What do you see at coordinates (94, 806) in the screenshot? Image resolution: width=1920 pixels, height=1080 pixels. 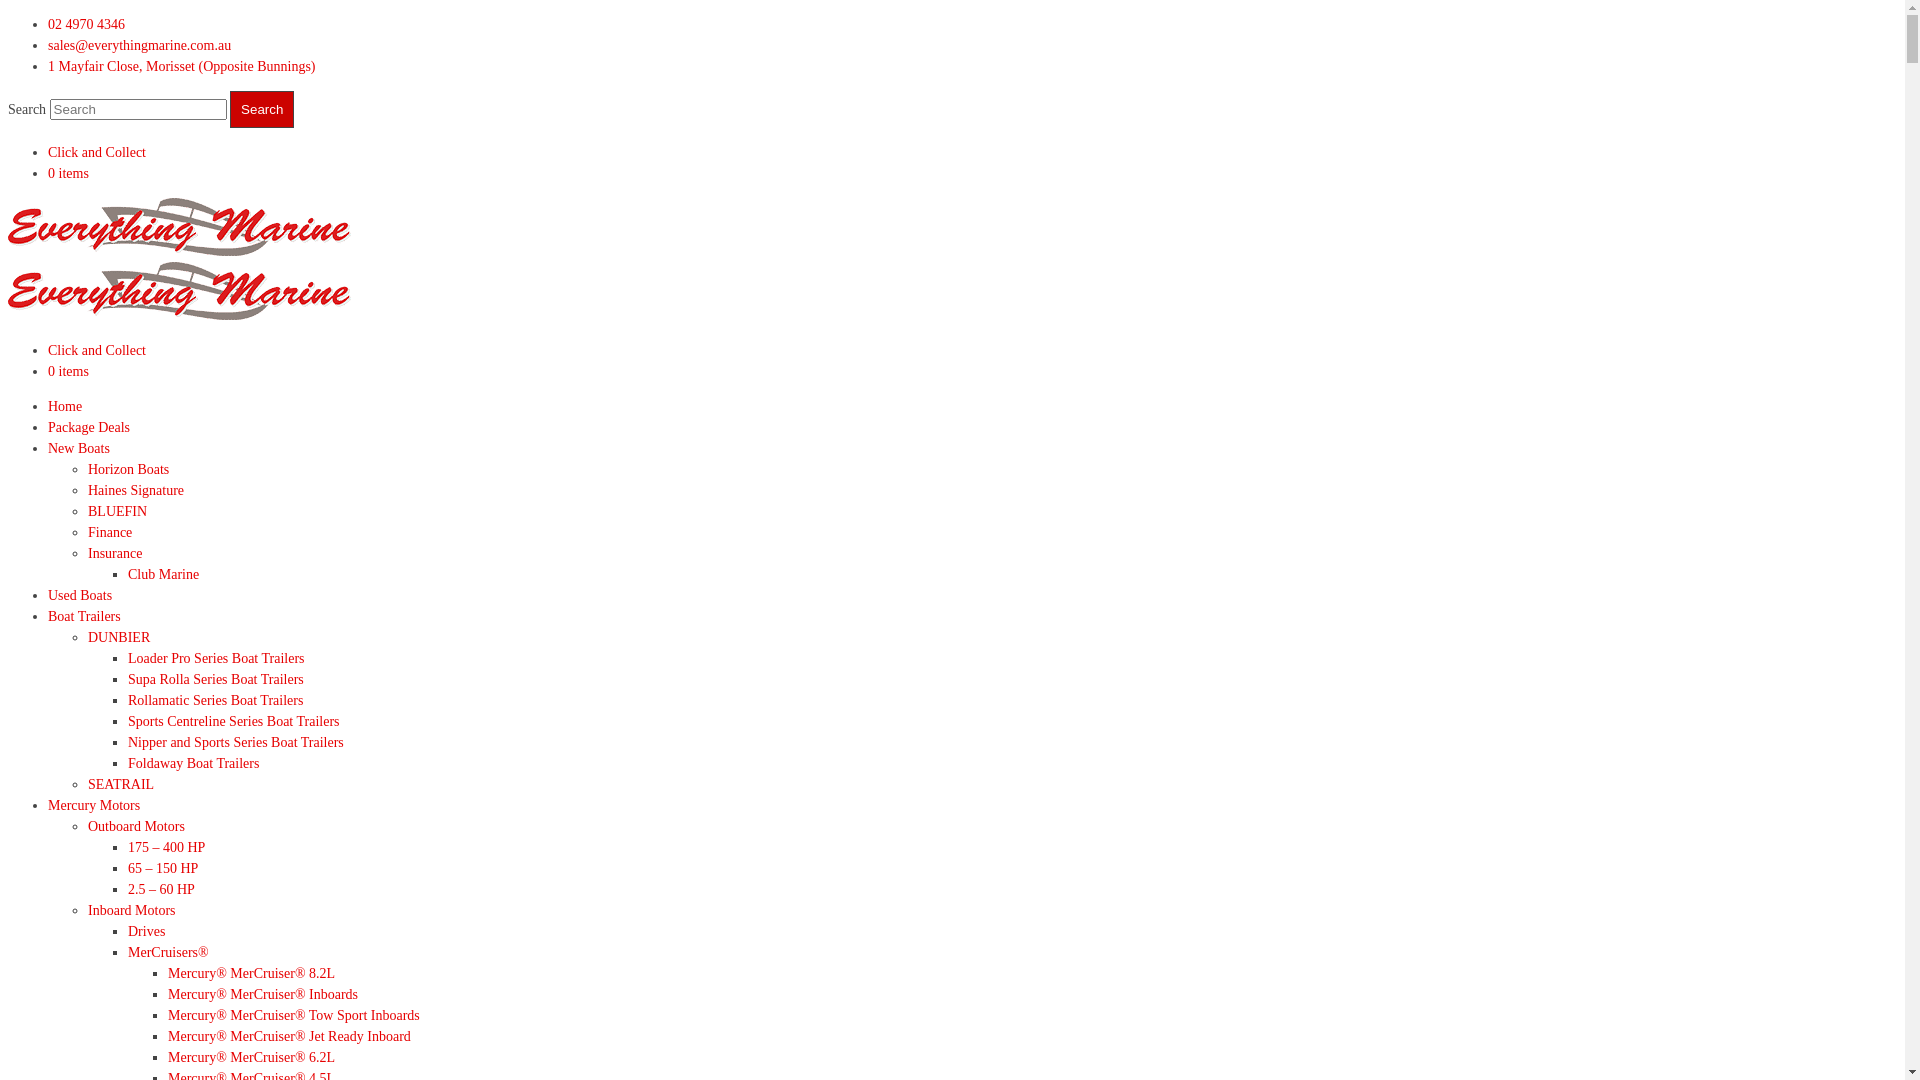 I see `Mercury Motors` at bounding box center [94, 806].